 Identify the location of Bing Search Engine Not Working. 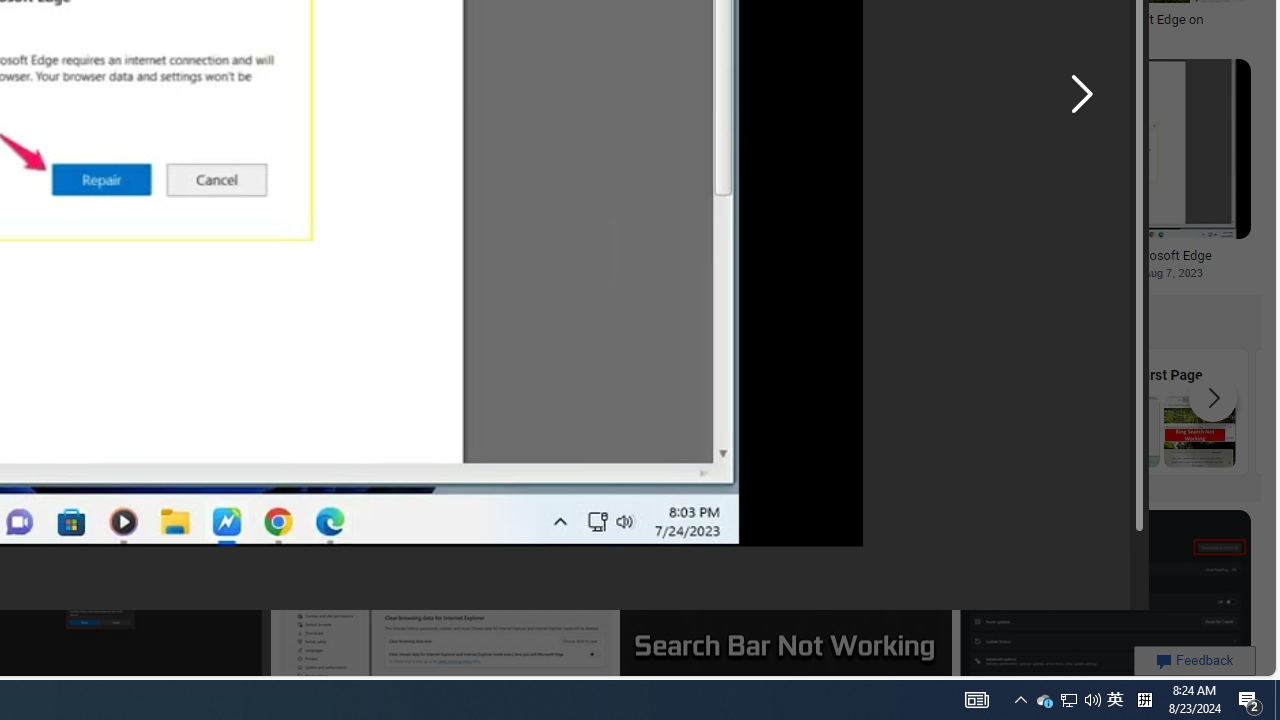
(802, 431).